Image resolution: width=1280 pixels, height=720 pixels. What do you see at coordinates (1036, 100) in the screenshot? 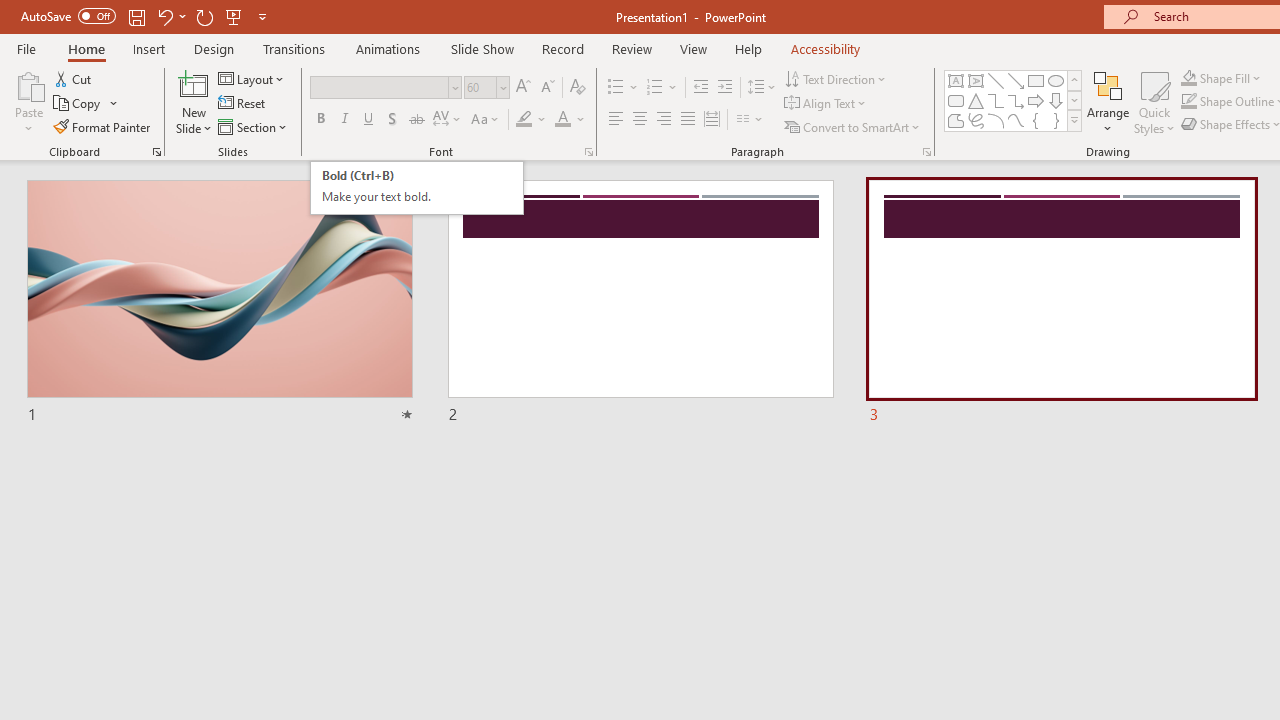
I see `Arrow: Right` at bounding box center [1036, 100].